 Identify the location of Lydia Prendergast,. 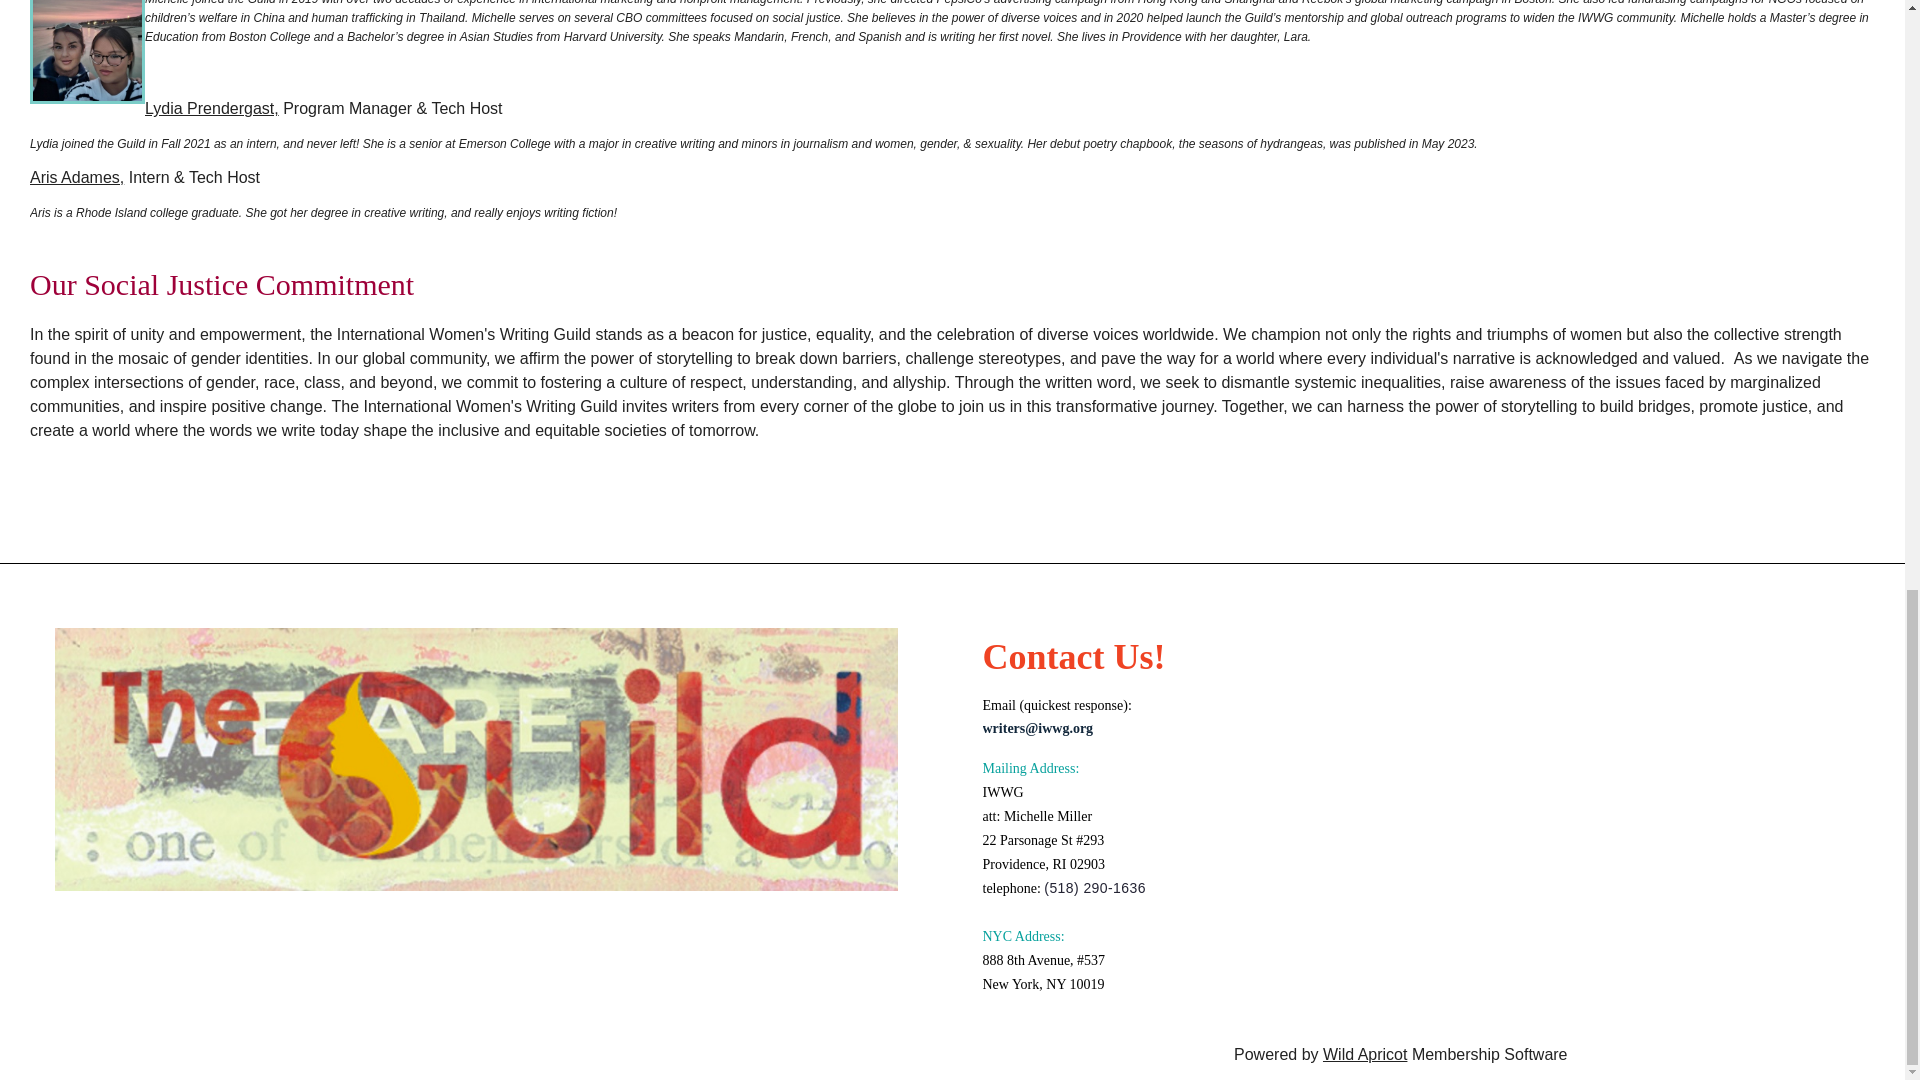
(212, 108).